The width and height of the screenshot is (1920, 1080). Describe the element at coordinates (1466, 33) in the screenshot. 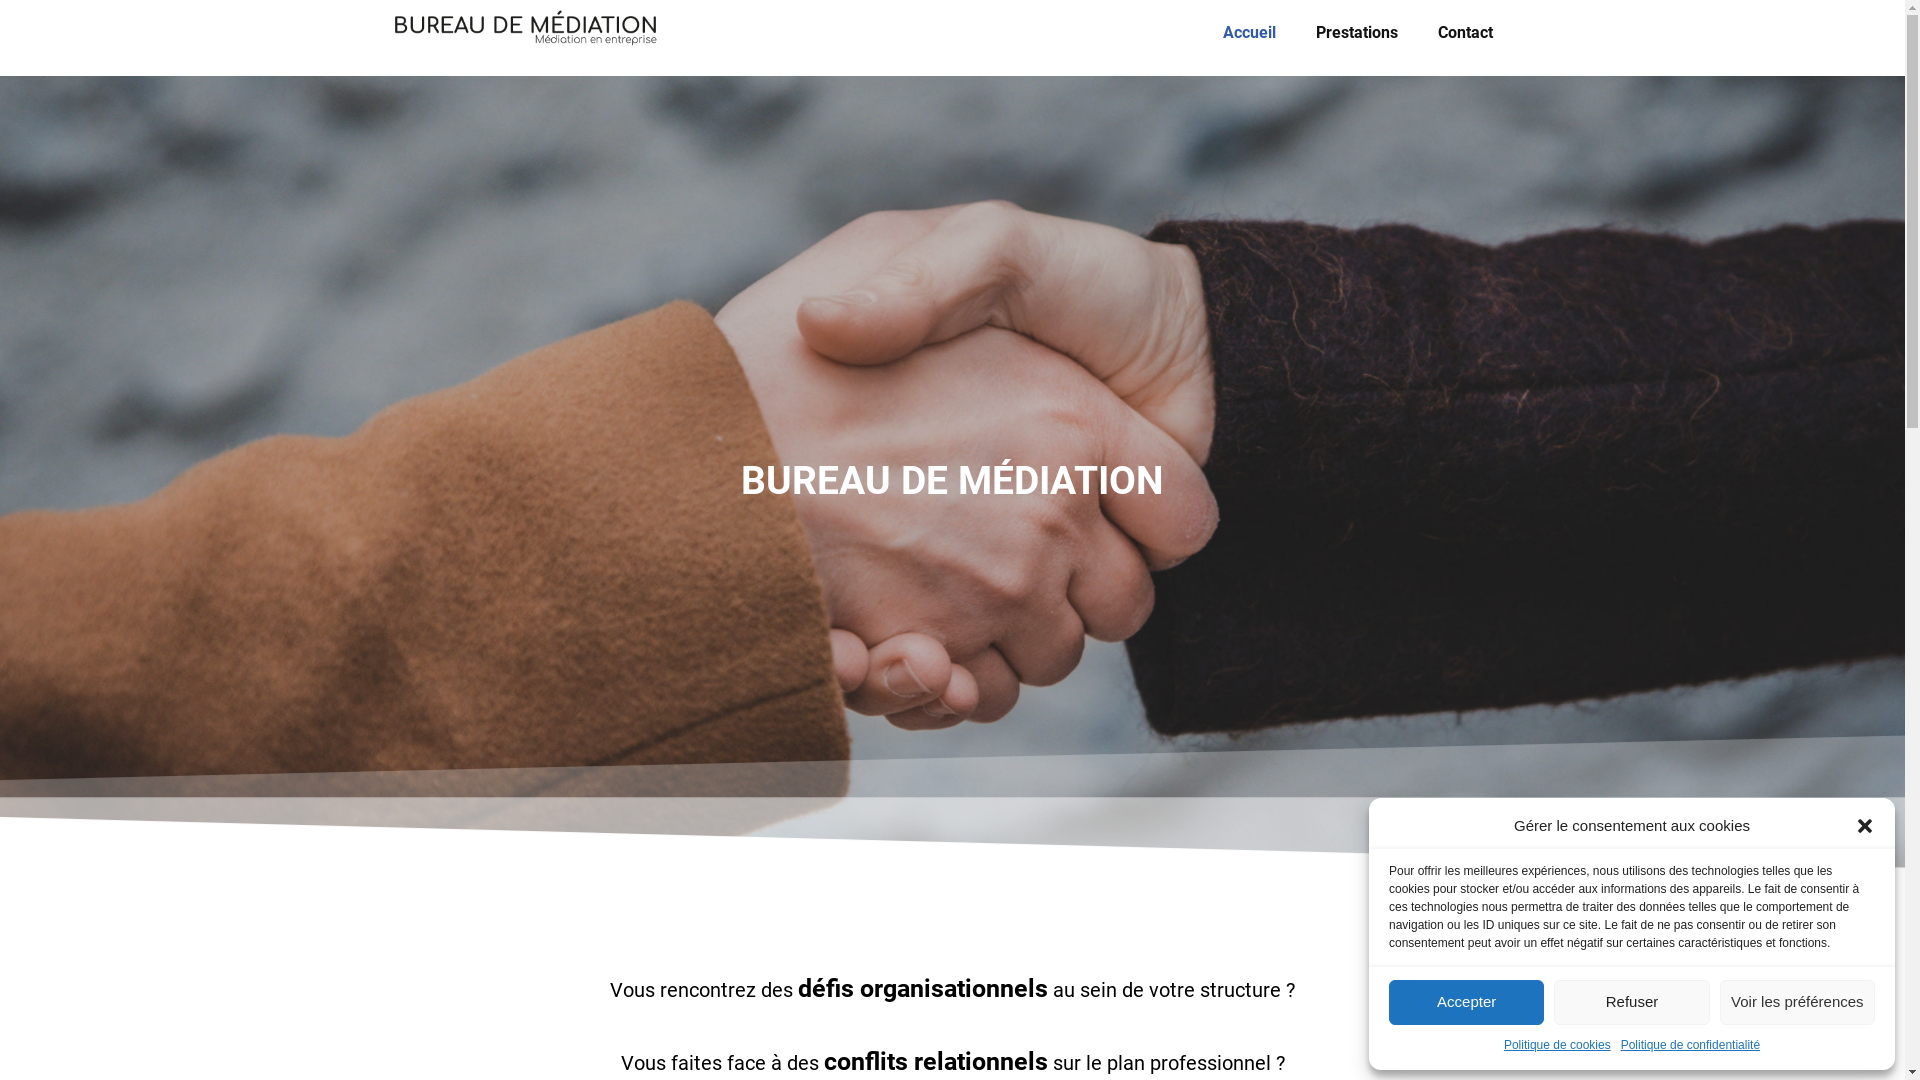

I see `Contact` at that location.